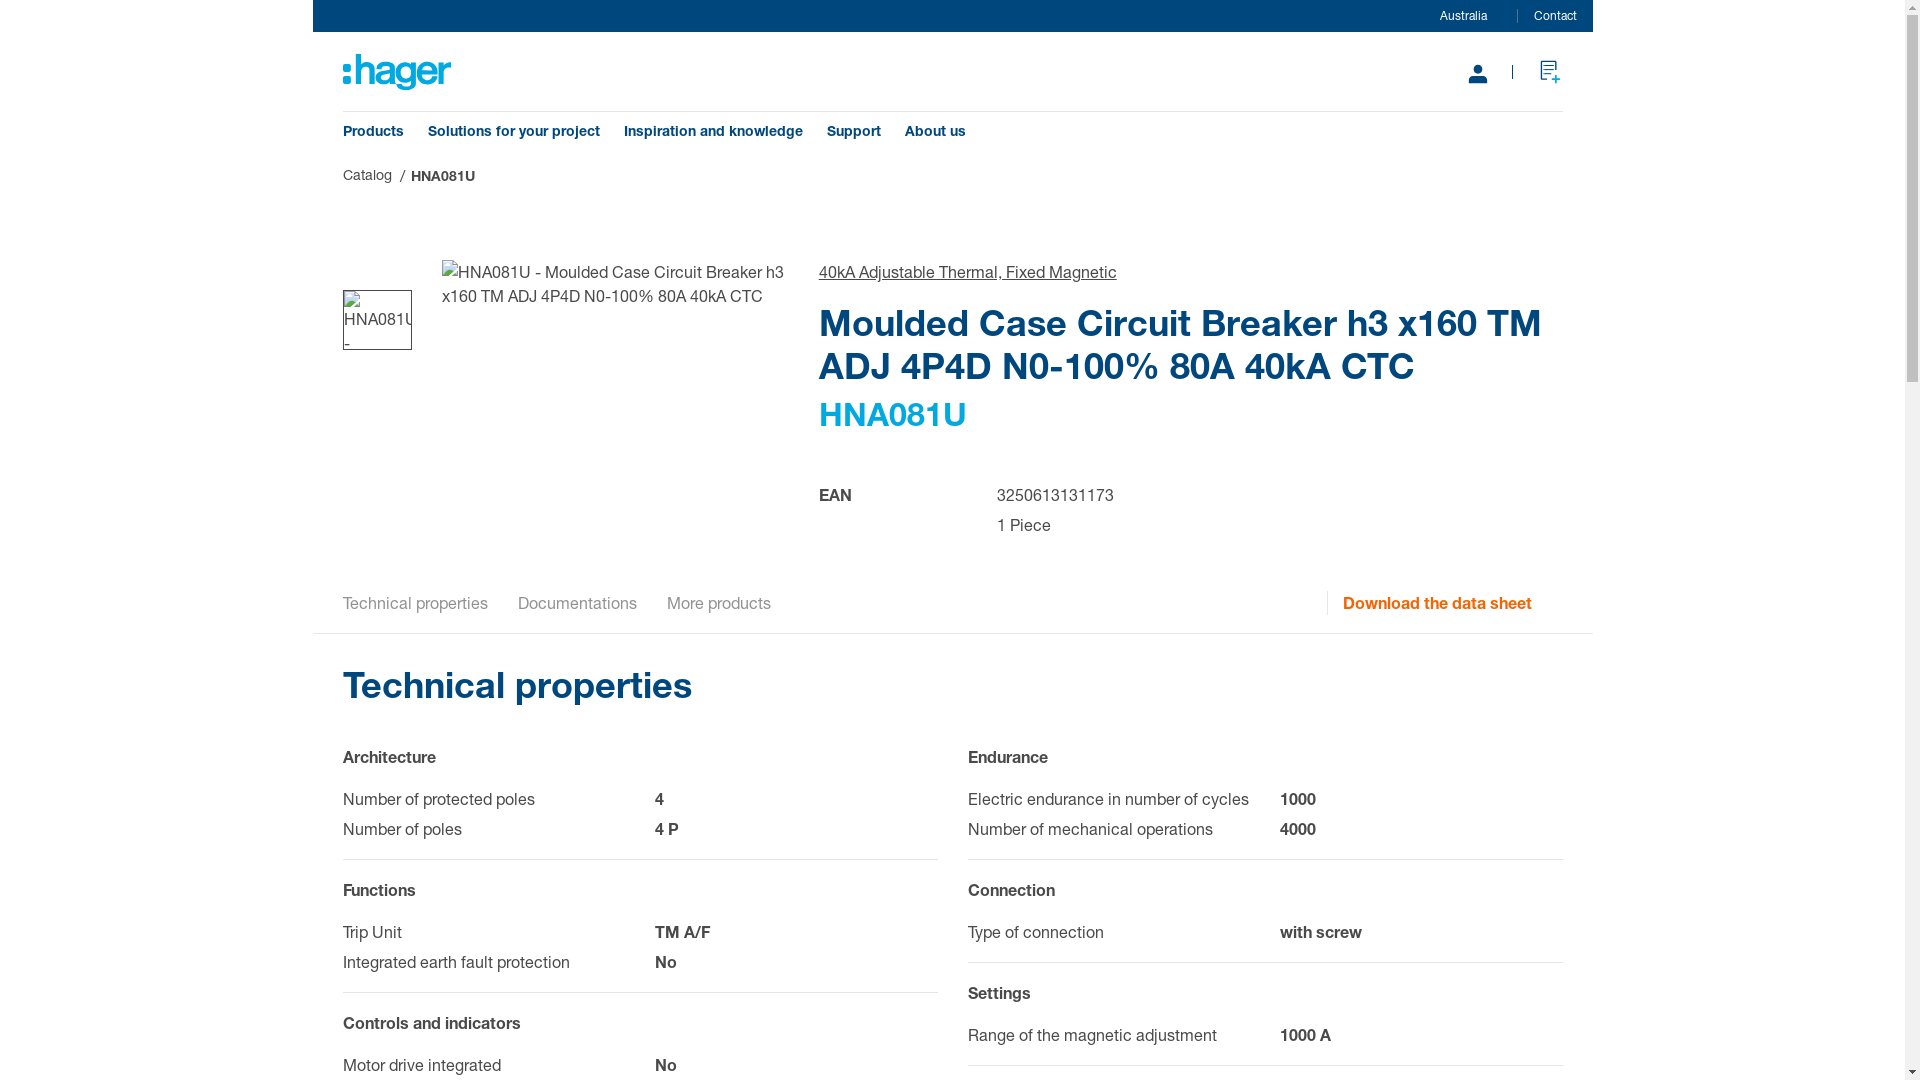 This screenshot has height=1080, width=1920. I want to click on Documentations, so click(578, 602).